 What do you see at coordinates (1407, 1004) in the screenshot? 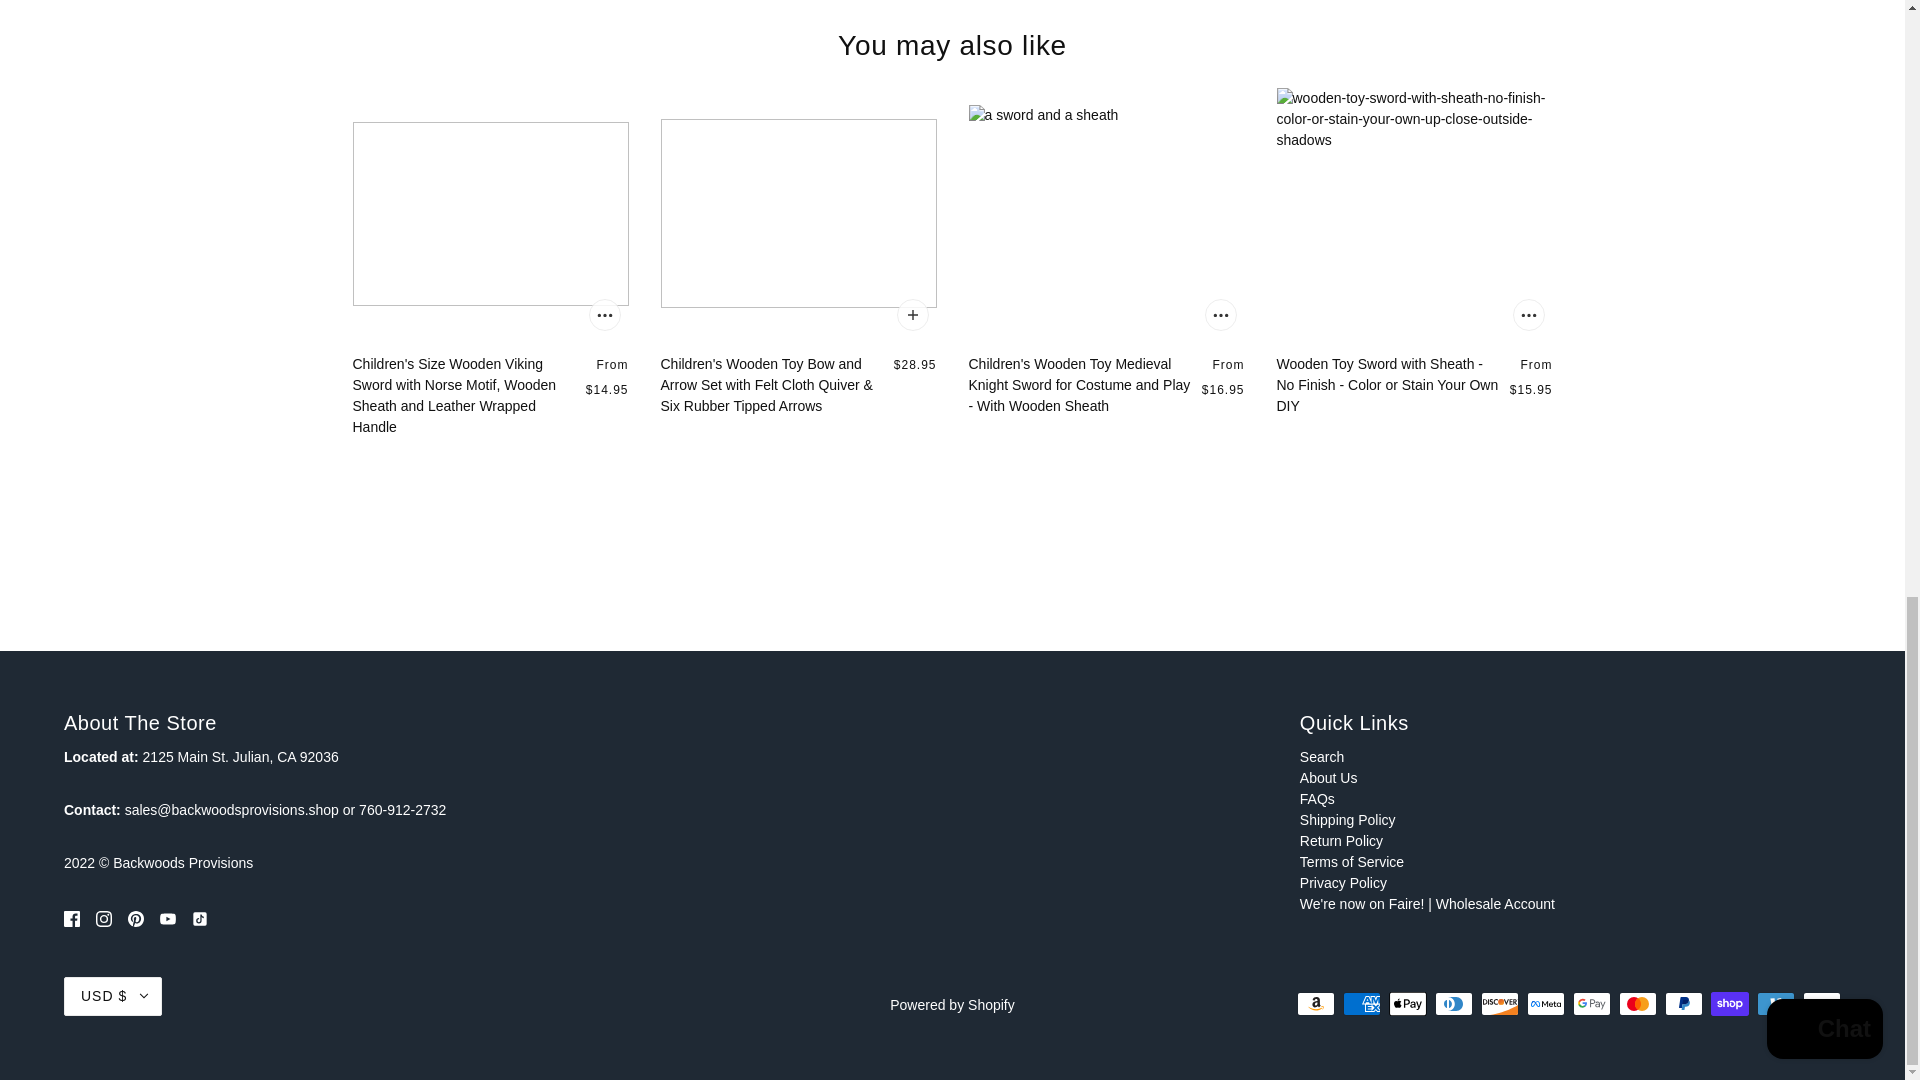
I see `Apple Pay` at bounding box center [1407, 1004].